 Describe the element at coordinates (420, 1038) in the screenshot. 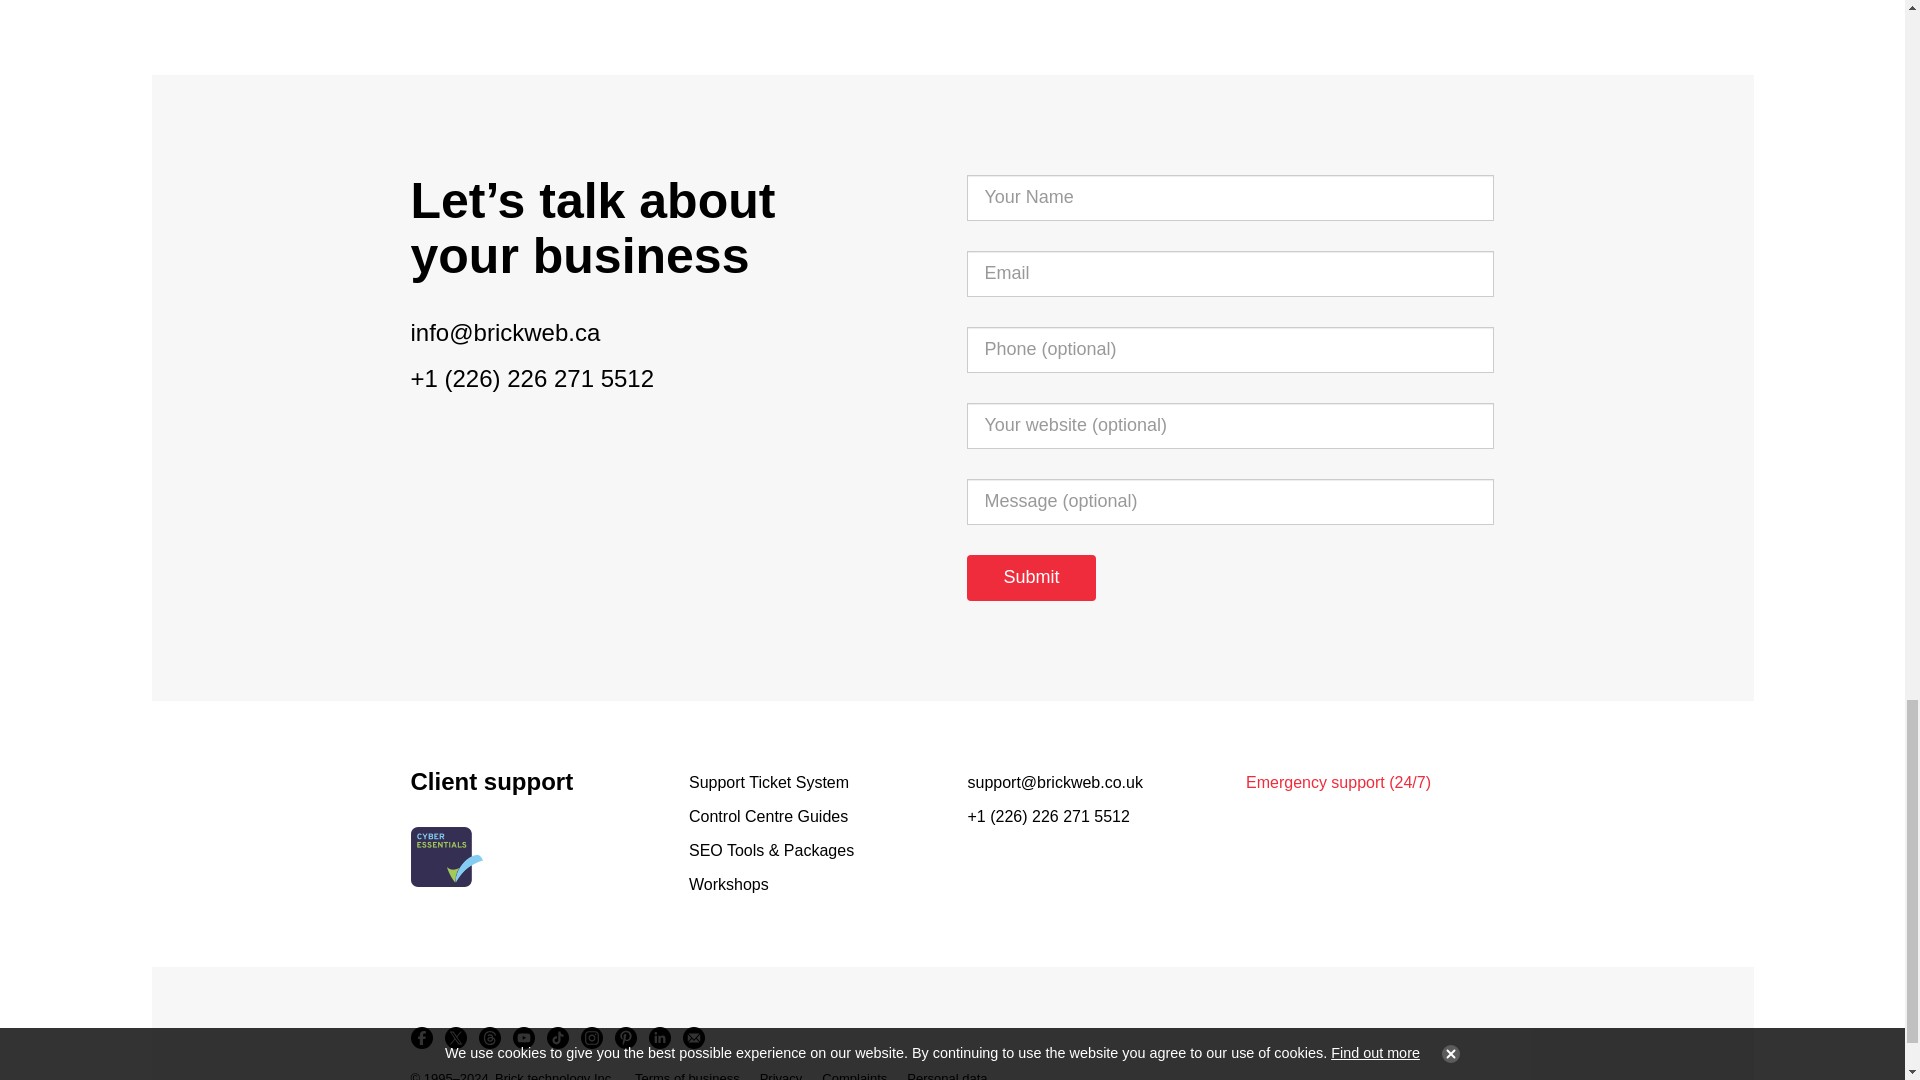

I see `Facebook` at that location.